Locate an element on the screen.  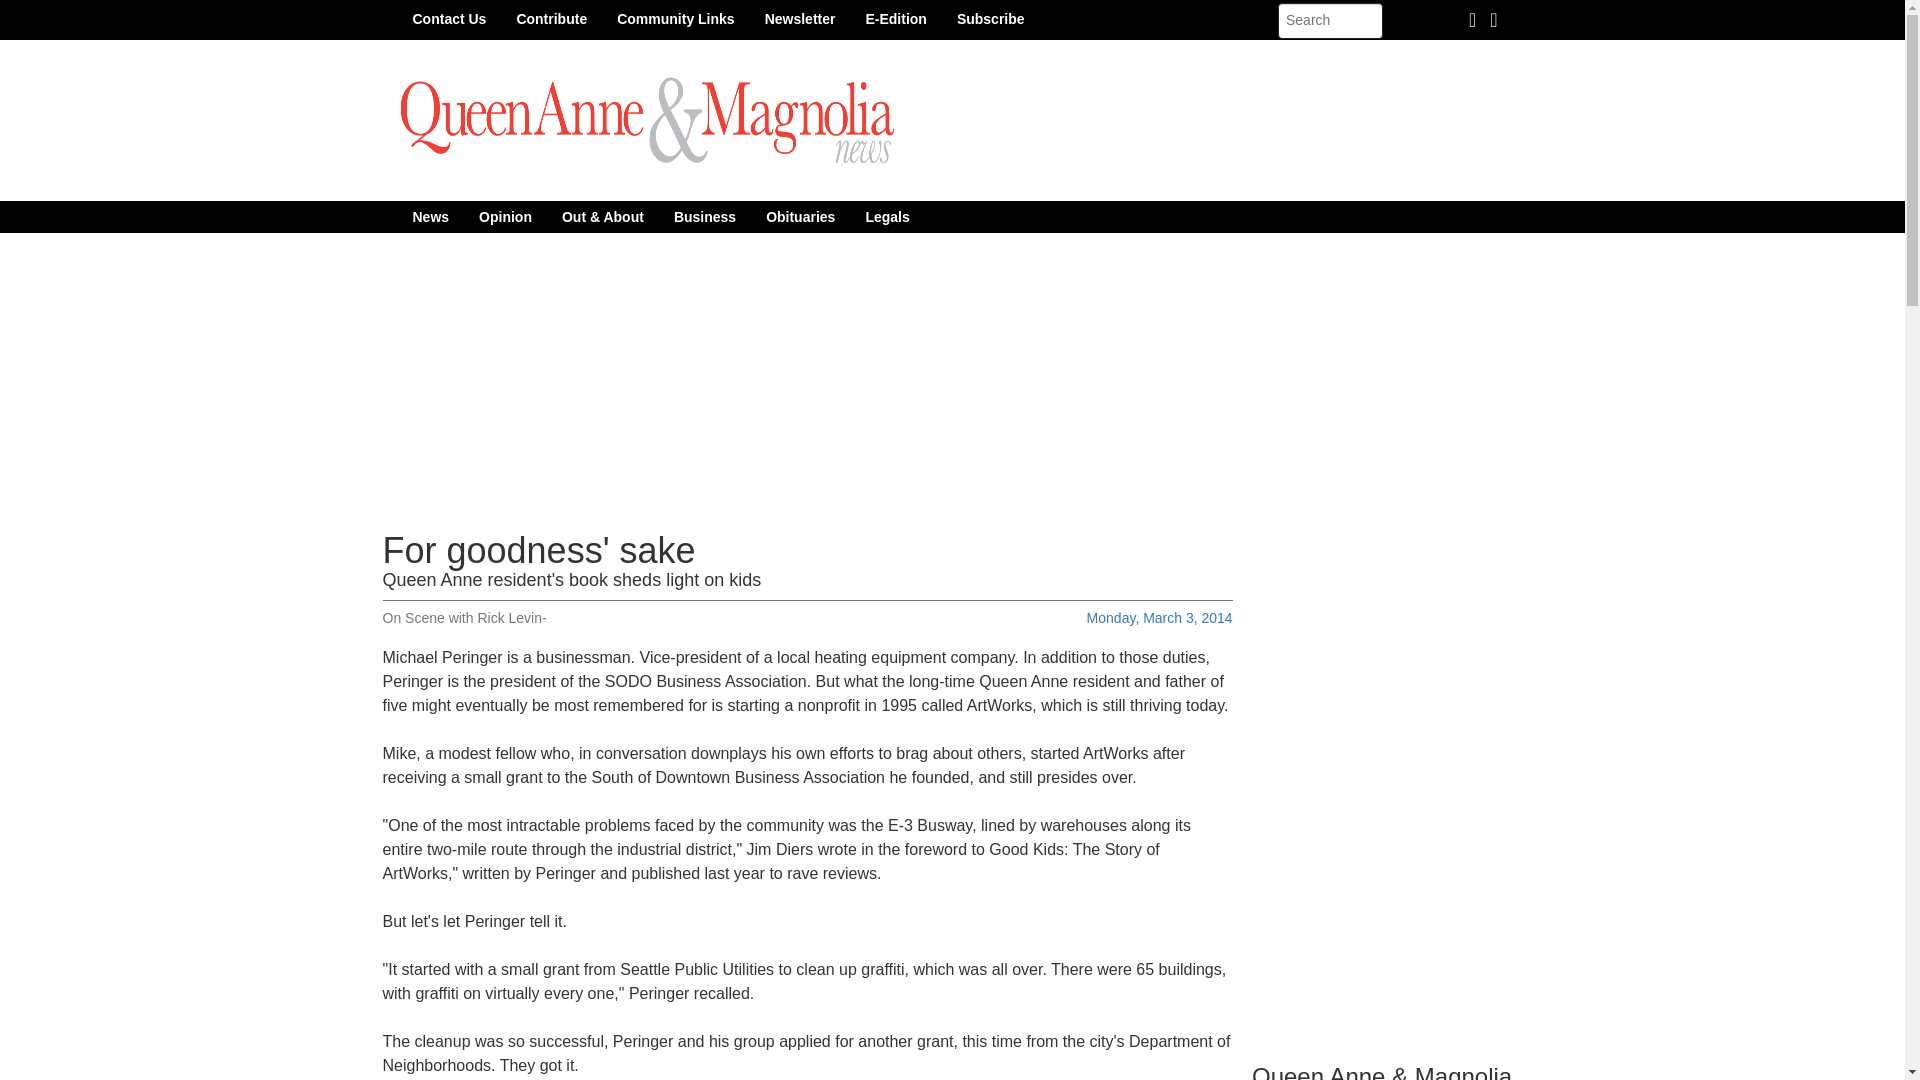
Subscribe is located at coordinates (991, 18).